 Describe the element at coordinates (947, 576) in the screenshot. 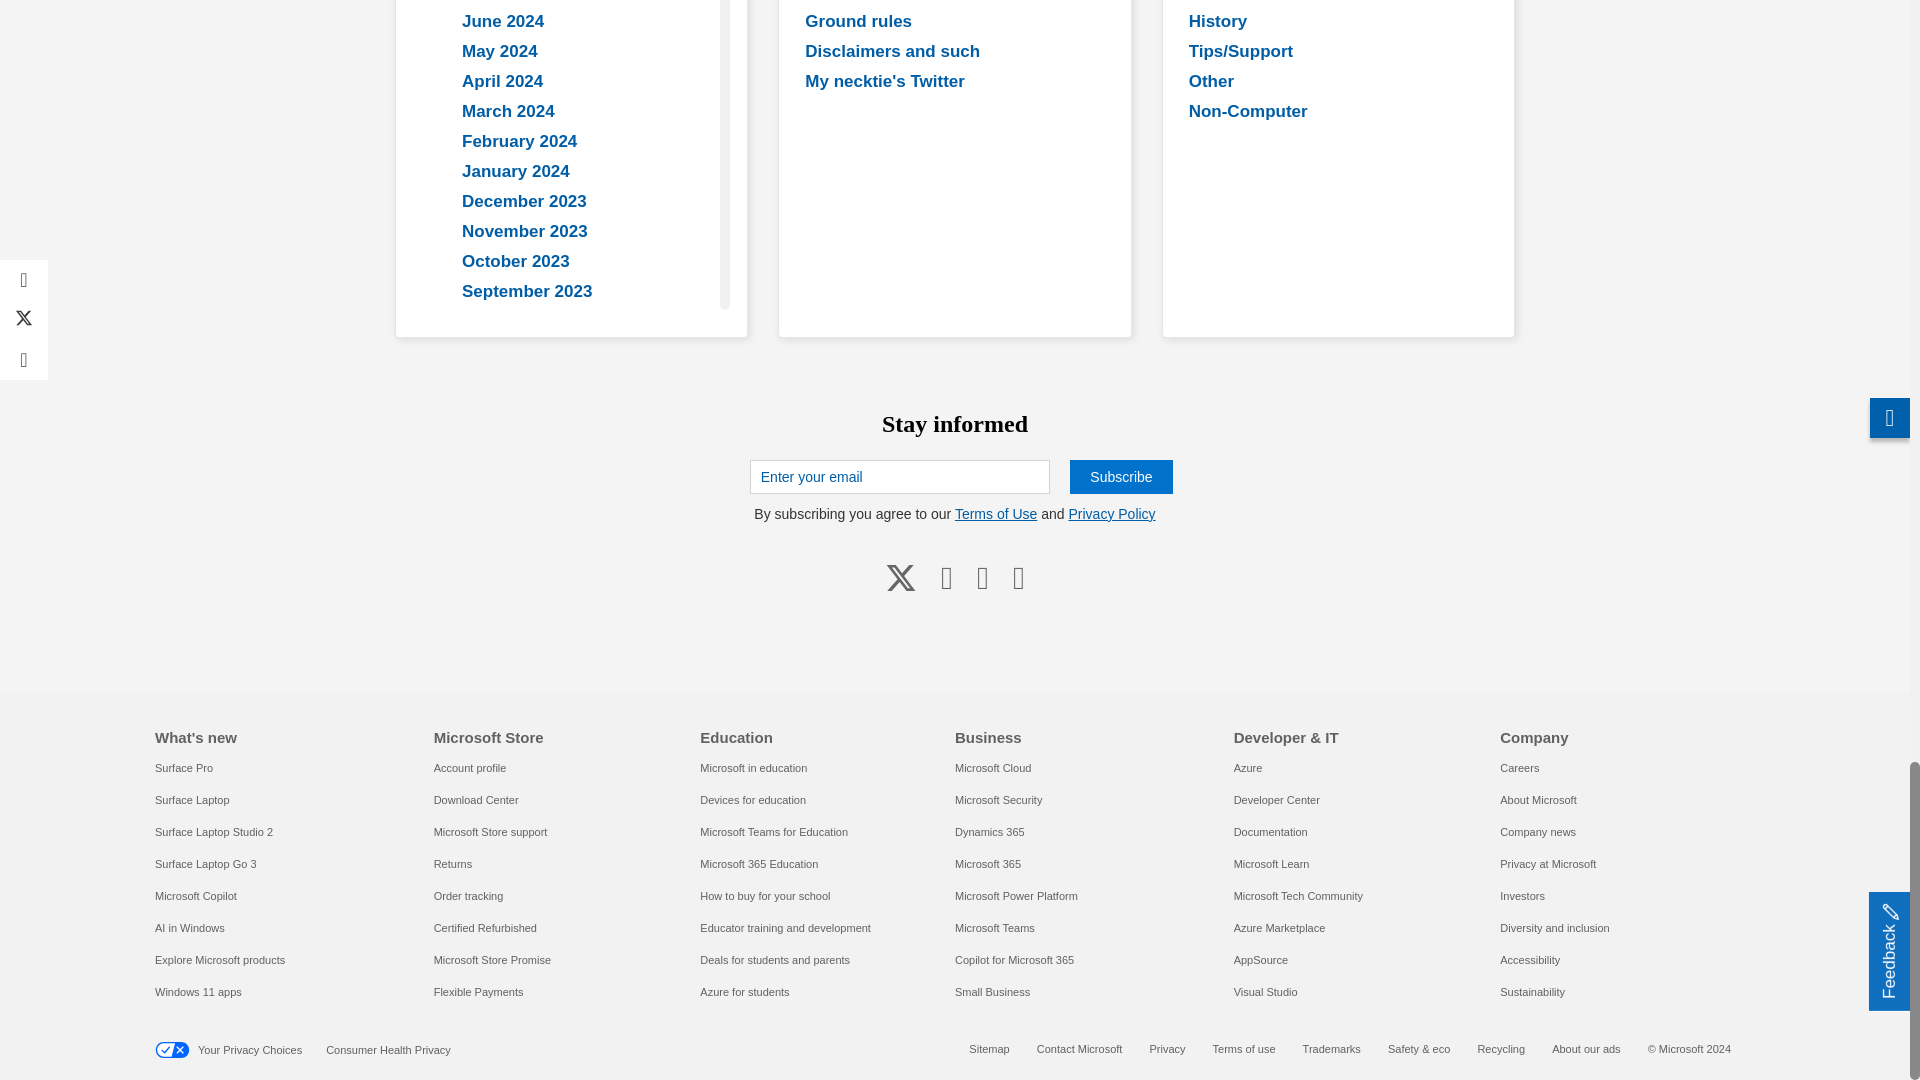

I see `youtube` at that location.